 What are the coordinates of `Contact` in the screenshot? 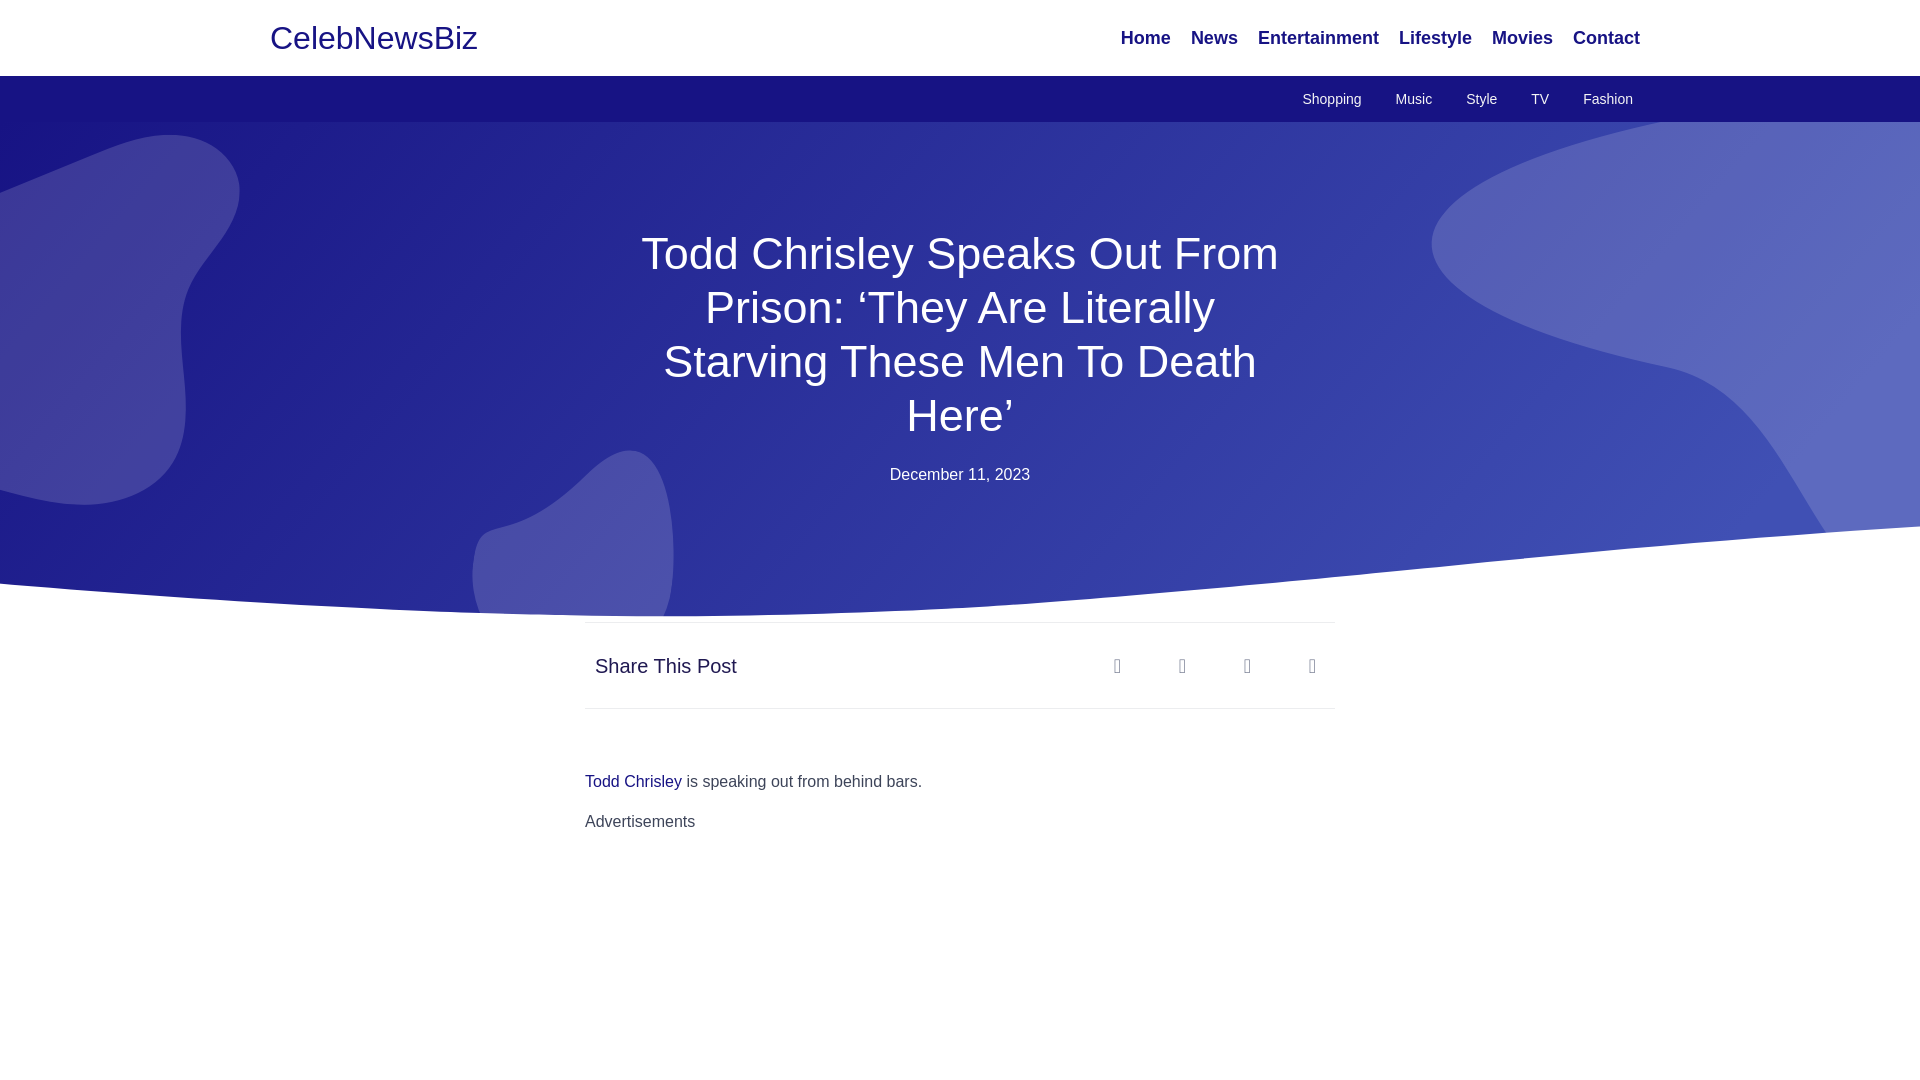 It's located at (1606, 38).